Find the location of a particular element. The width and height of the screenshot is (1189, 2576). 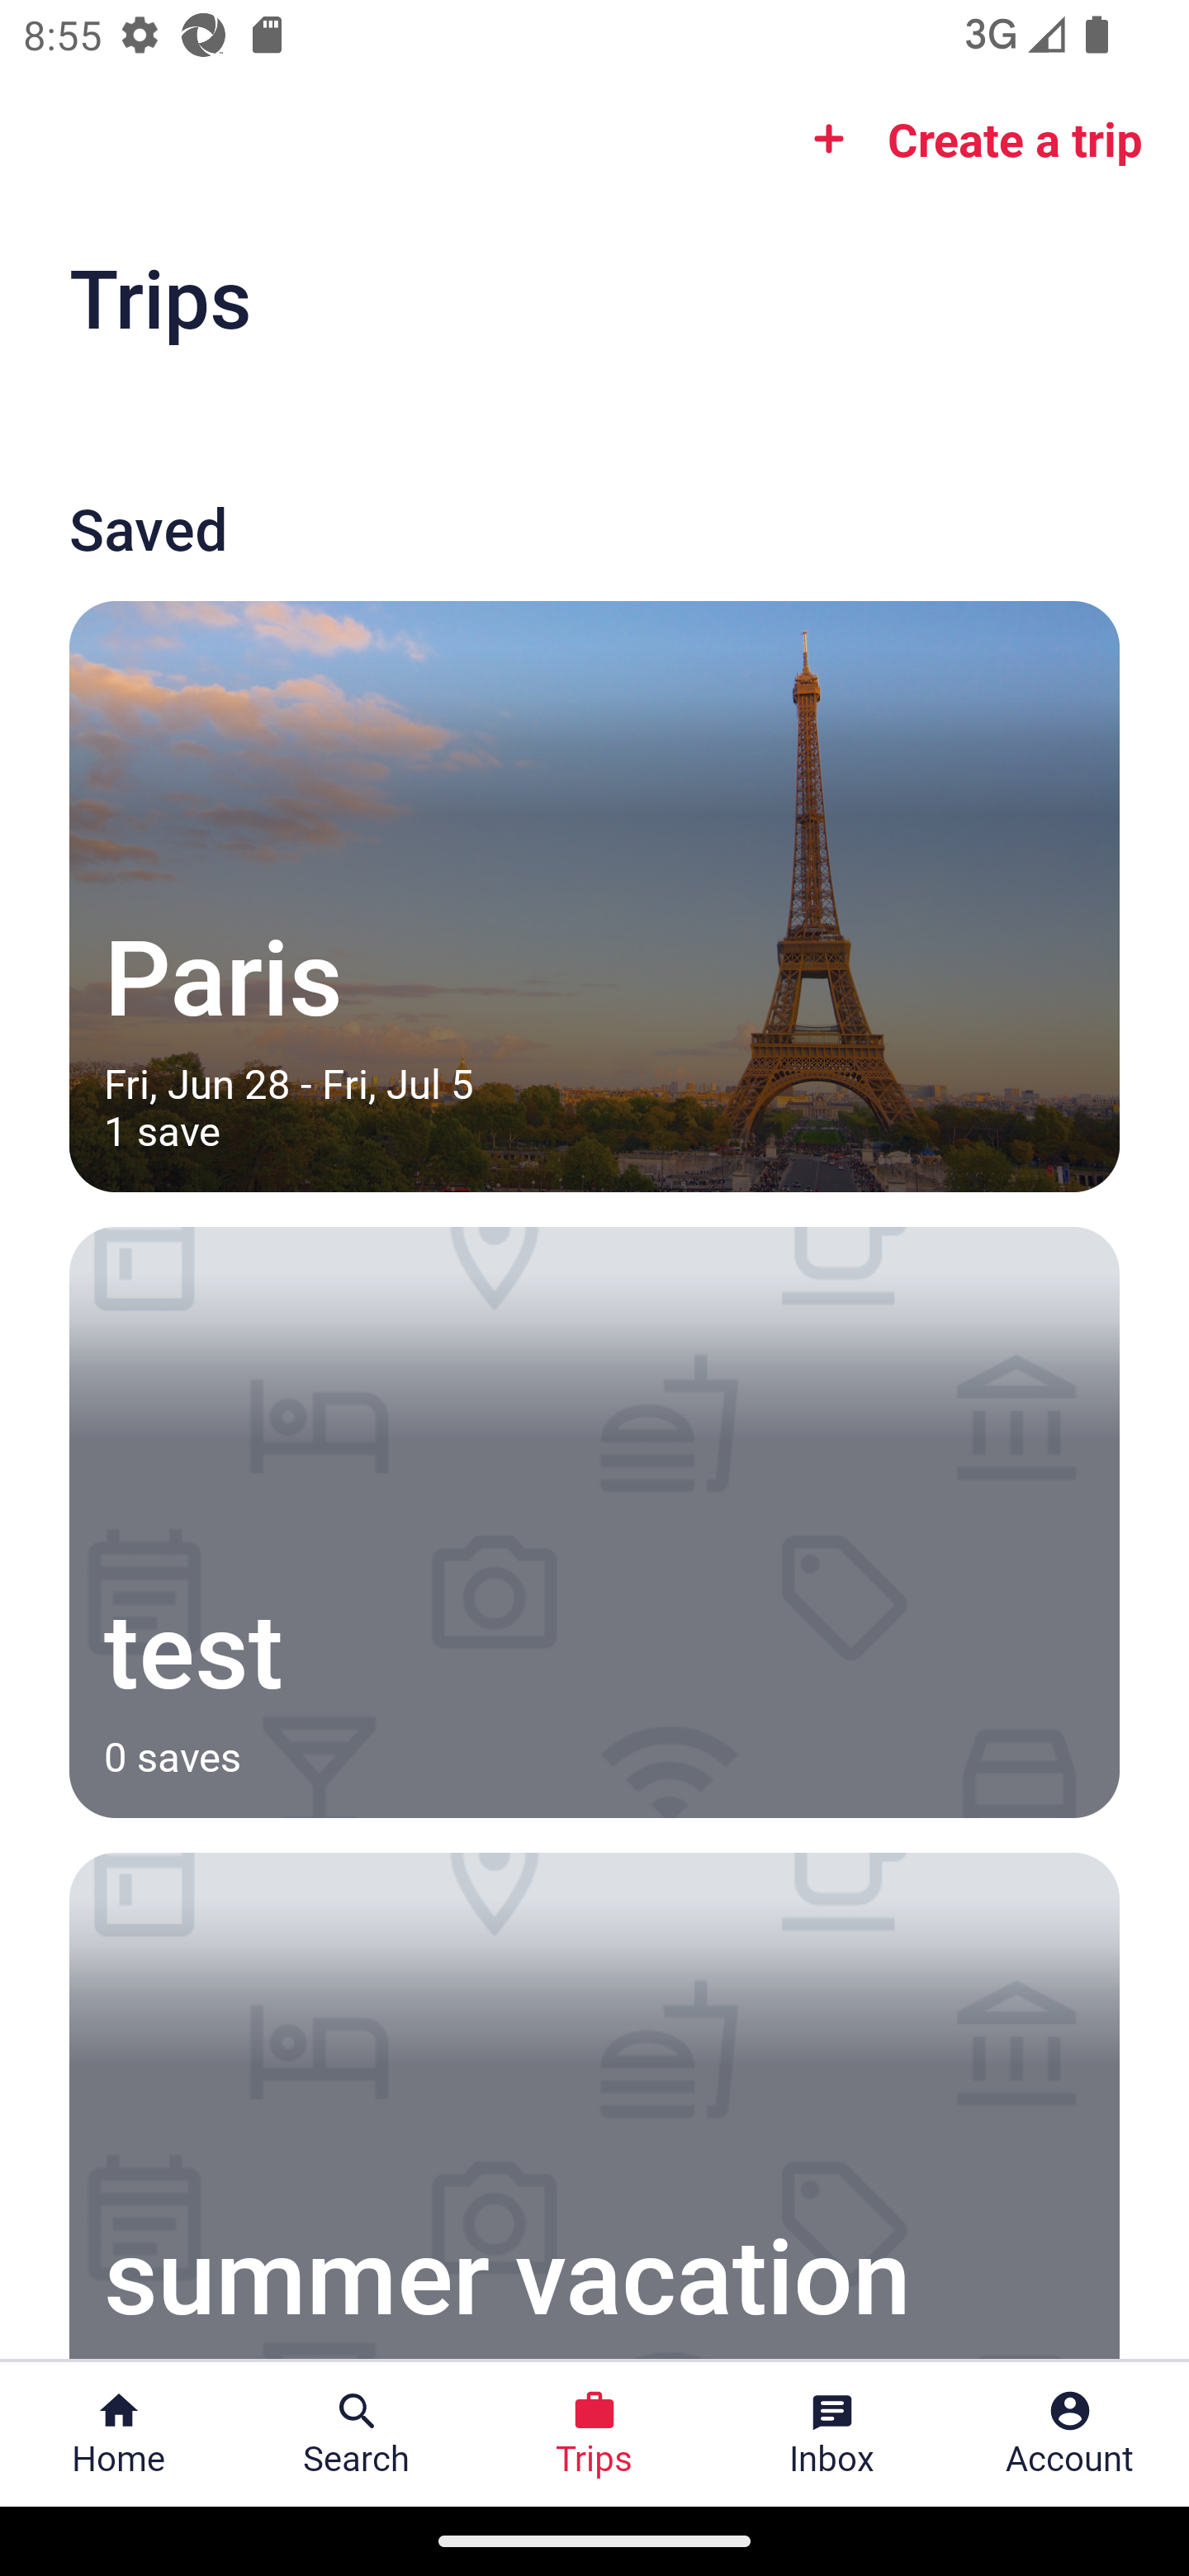

Account Profile. Button is located at coordinates (1070, 2434).